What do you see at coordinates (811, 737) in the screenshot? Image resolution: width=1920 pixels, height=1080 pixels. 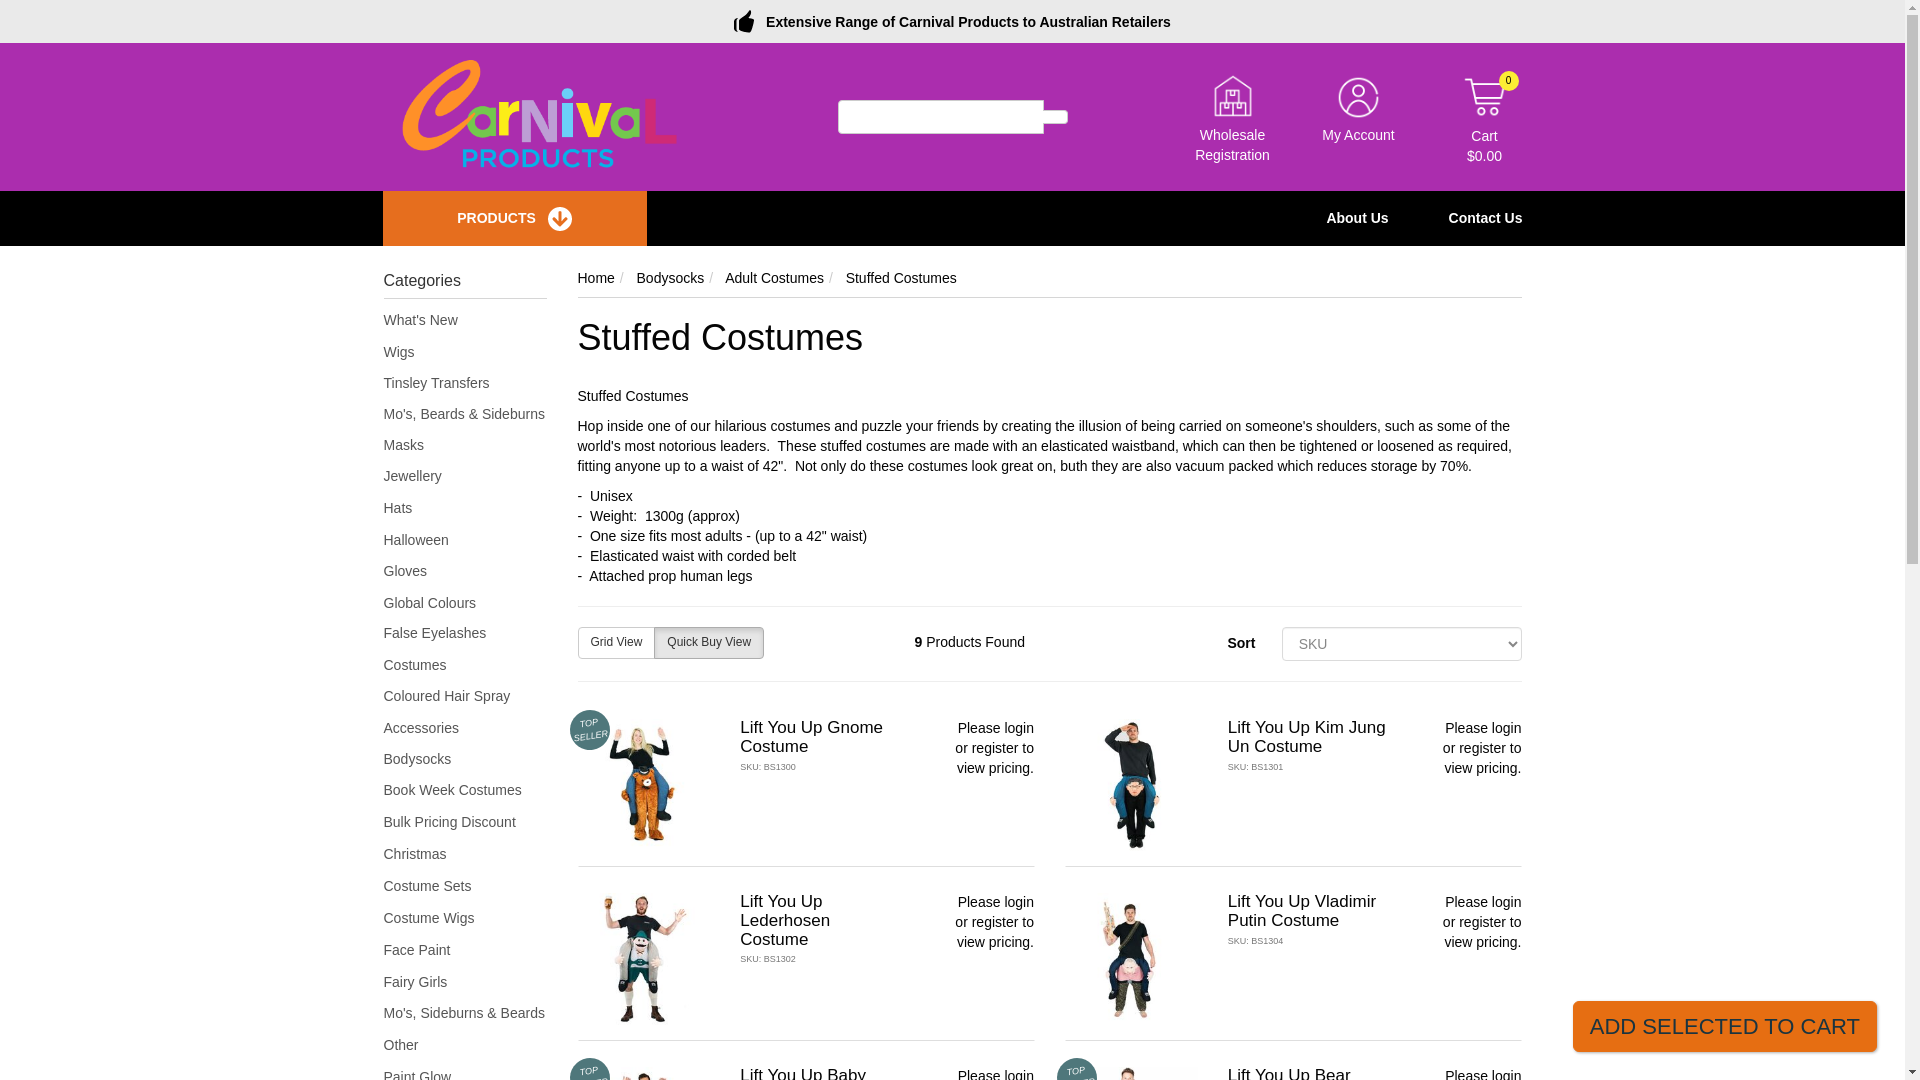 I see ` Lift You Up  Gnome Costume` at bounding box center [811, 737].